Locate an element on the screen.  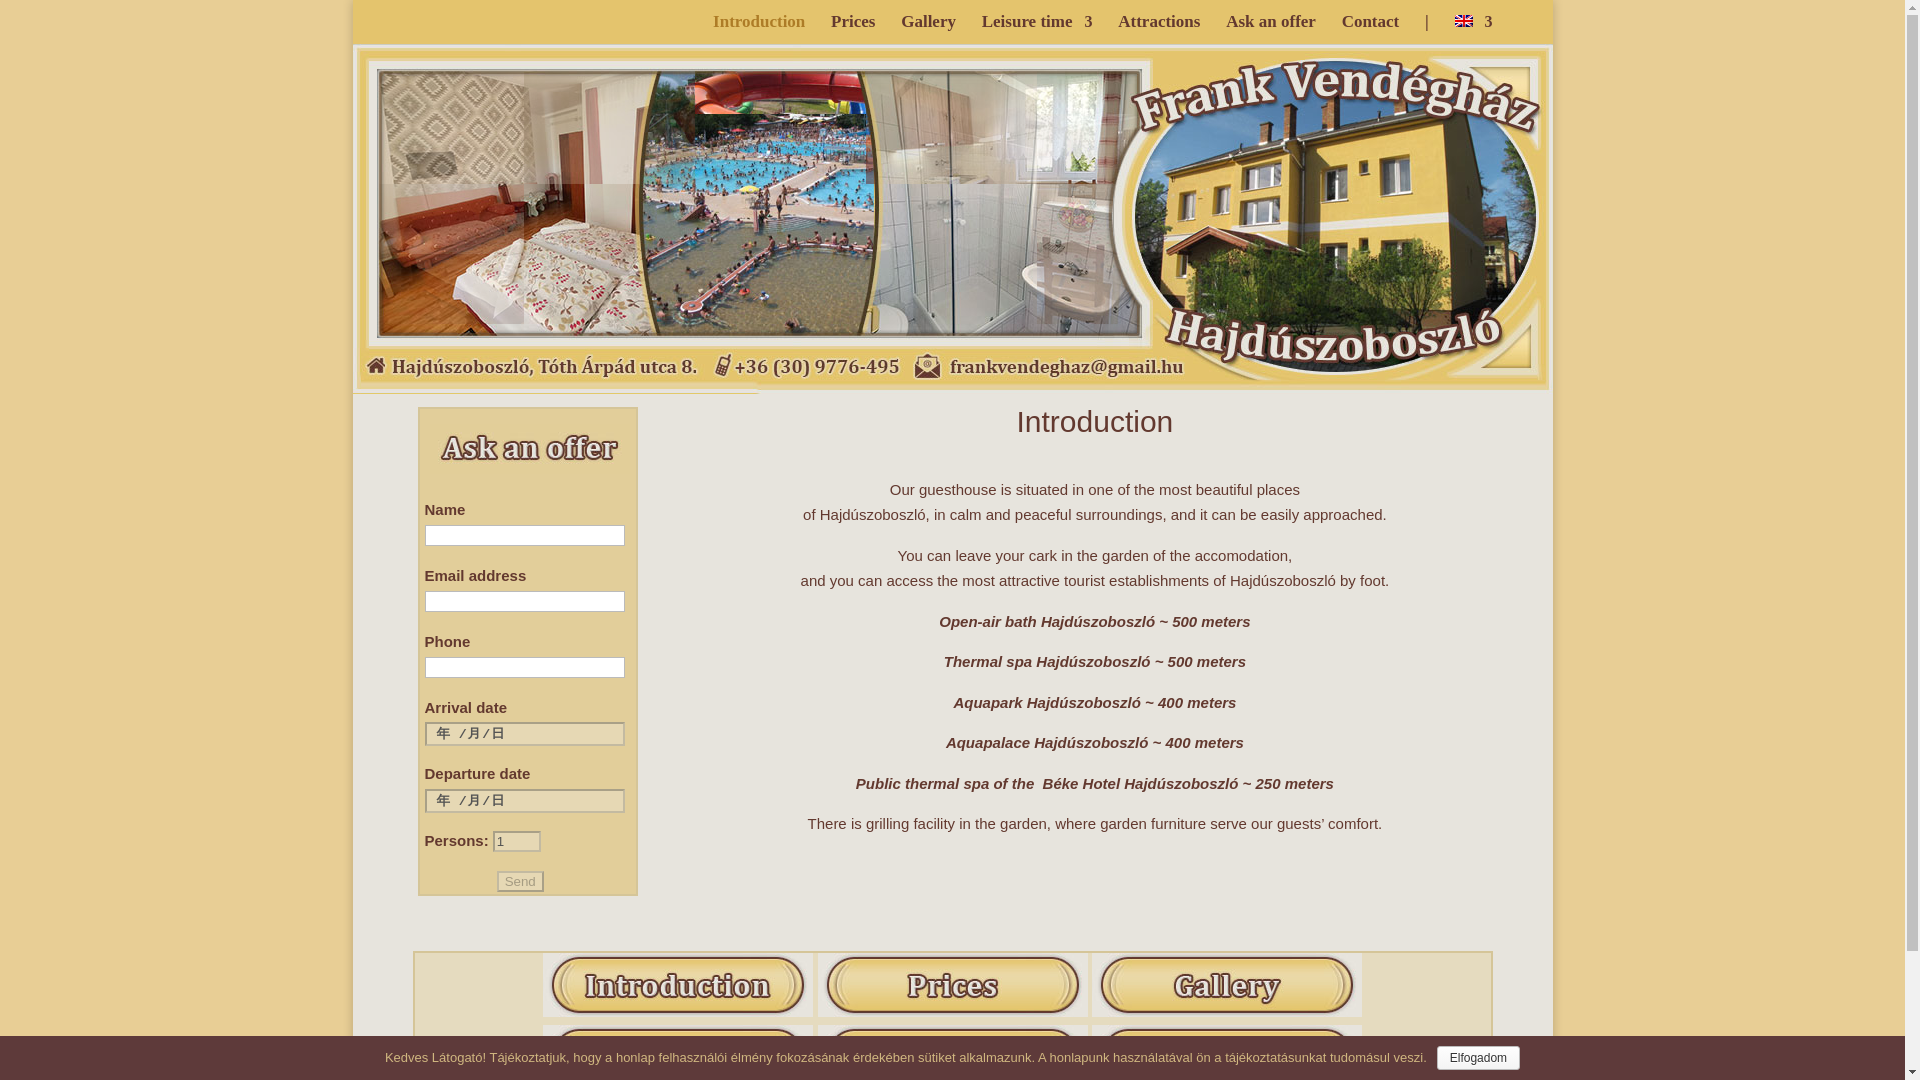
Introduction is located at coordinates (758, 30).